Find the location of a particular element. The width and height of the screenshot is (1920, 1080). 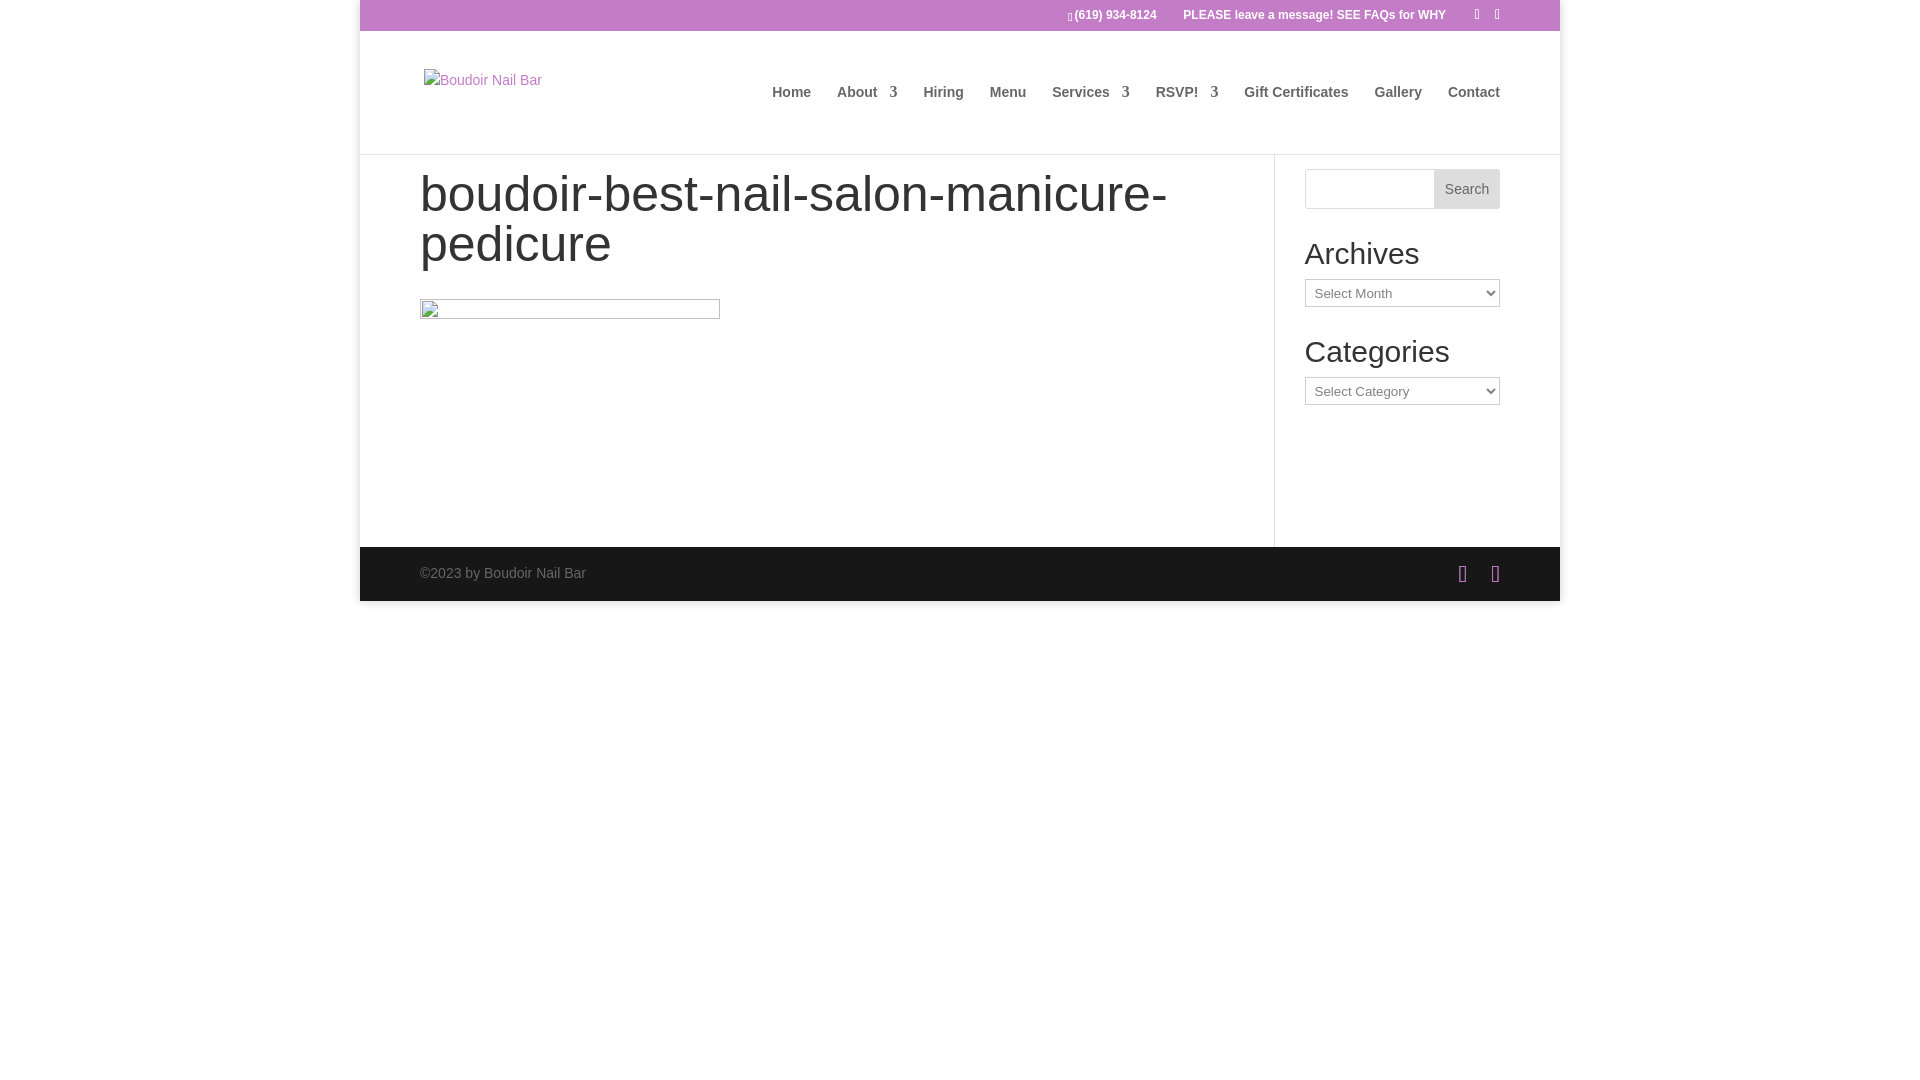

Search is located at coordinates (1466, 188).